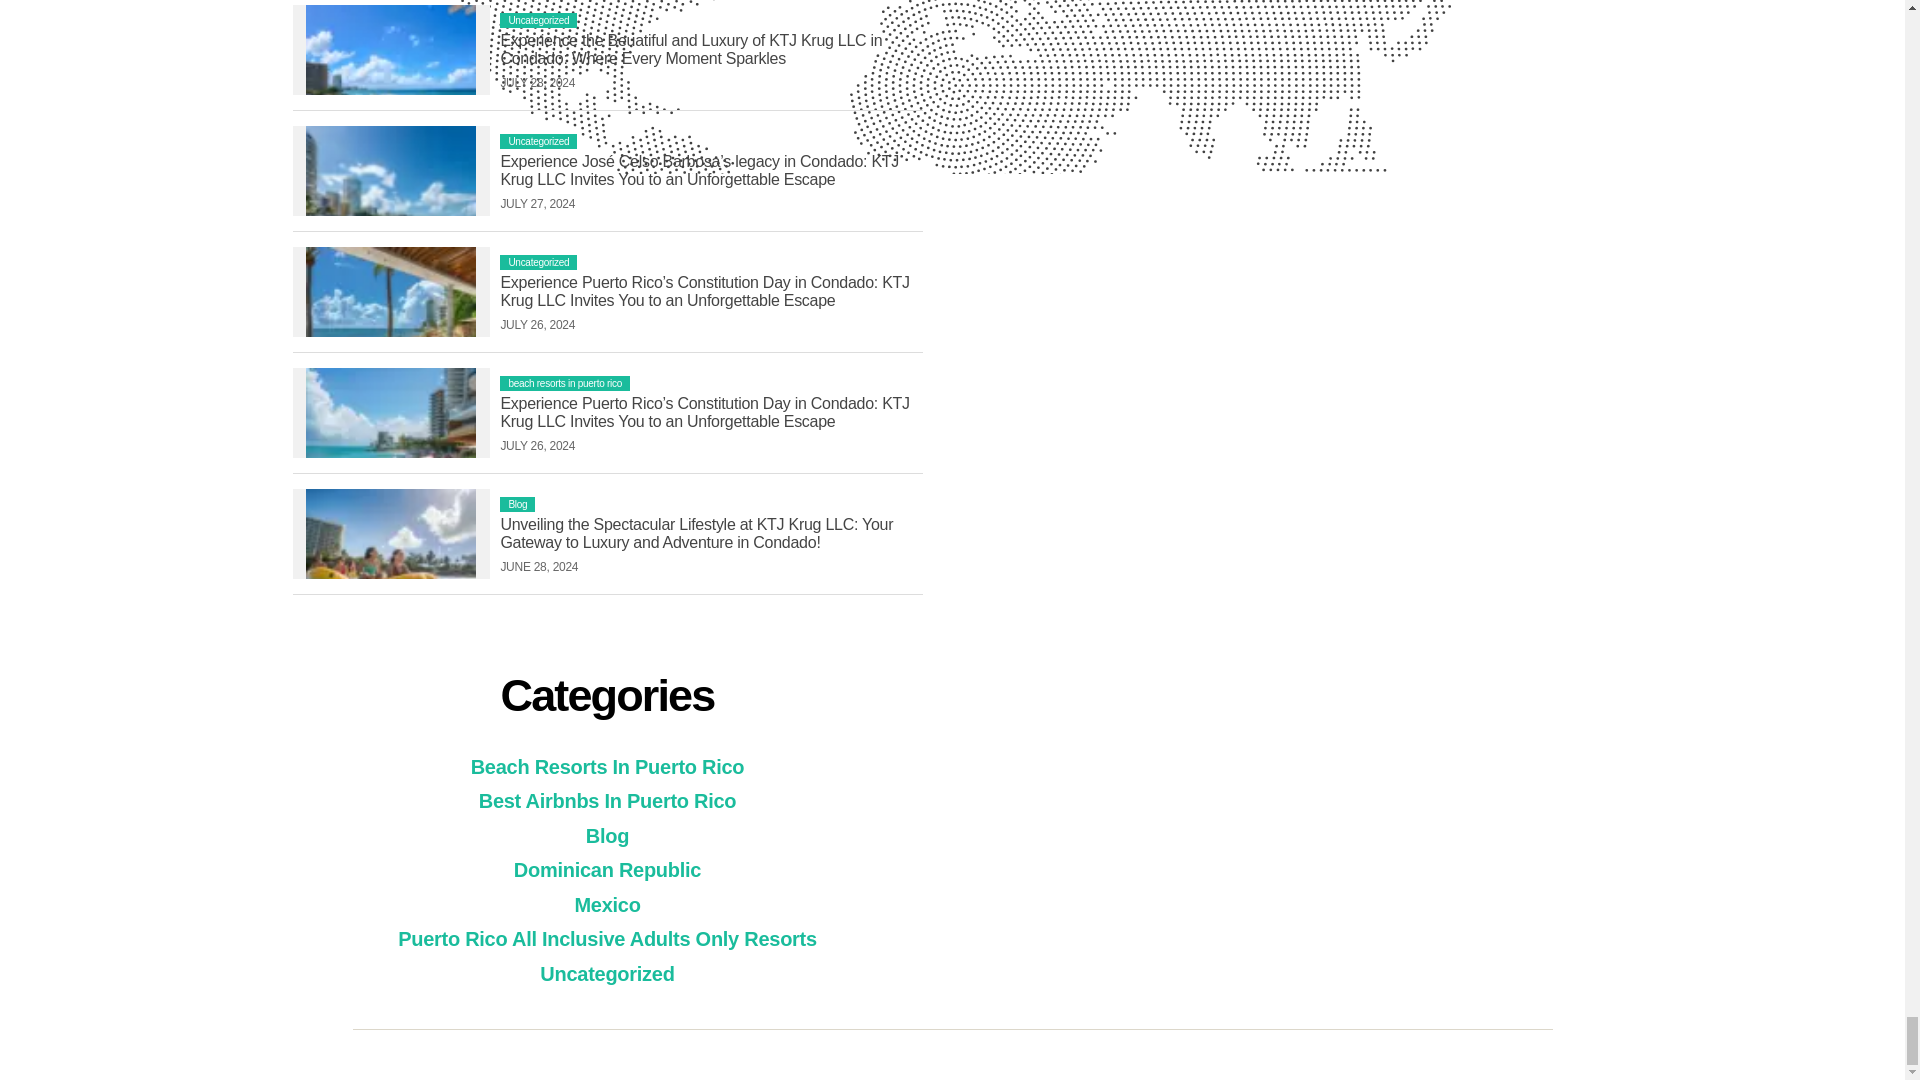 The width and height of the screenshot is (1920, 1080). I want to click on Uncategorized, so click(538, 20).